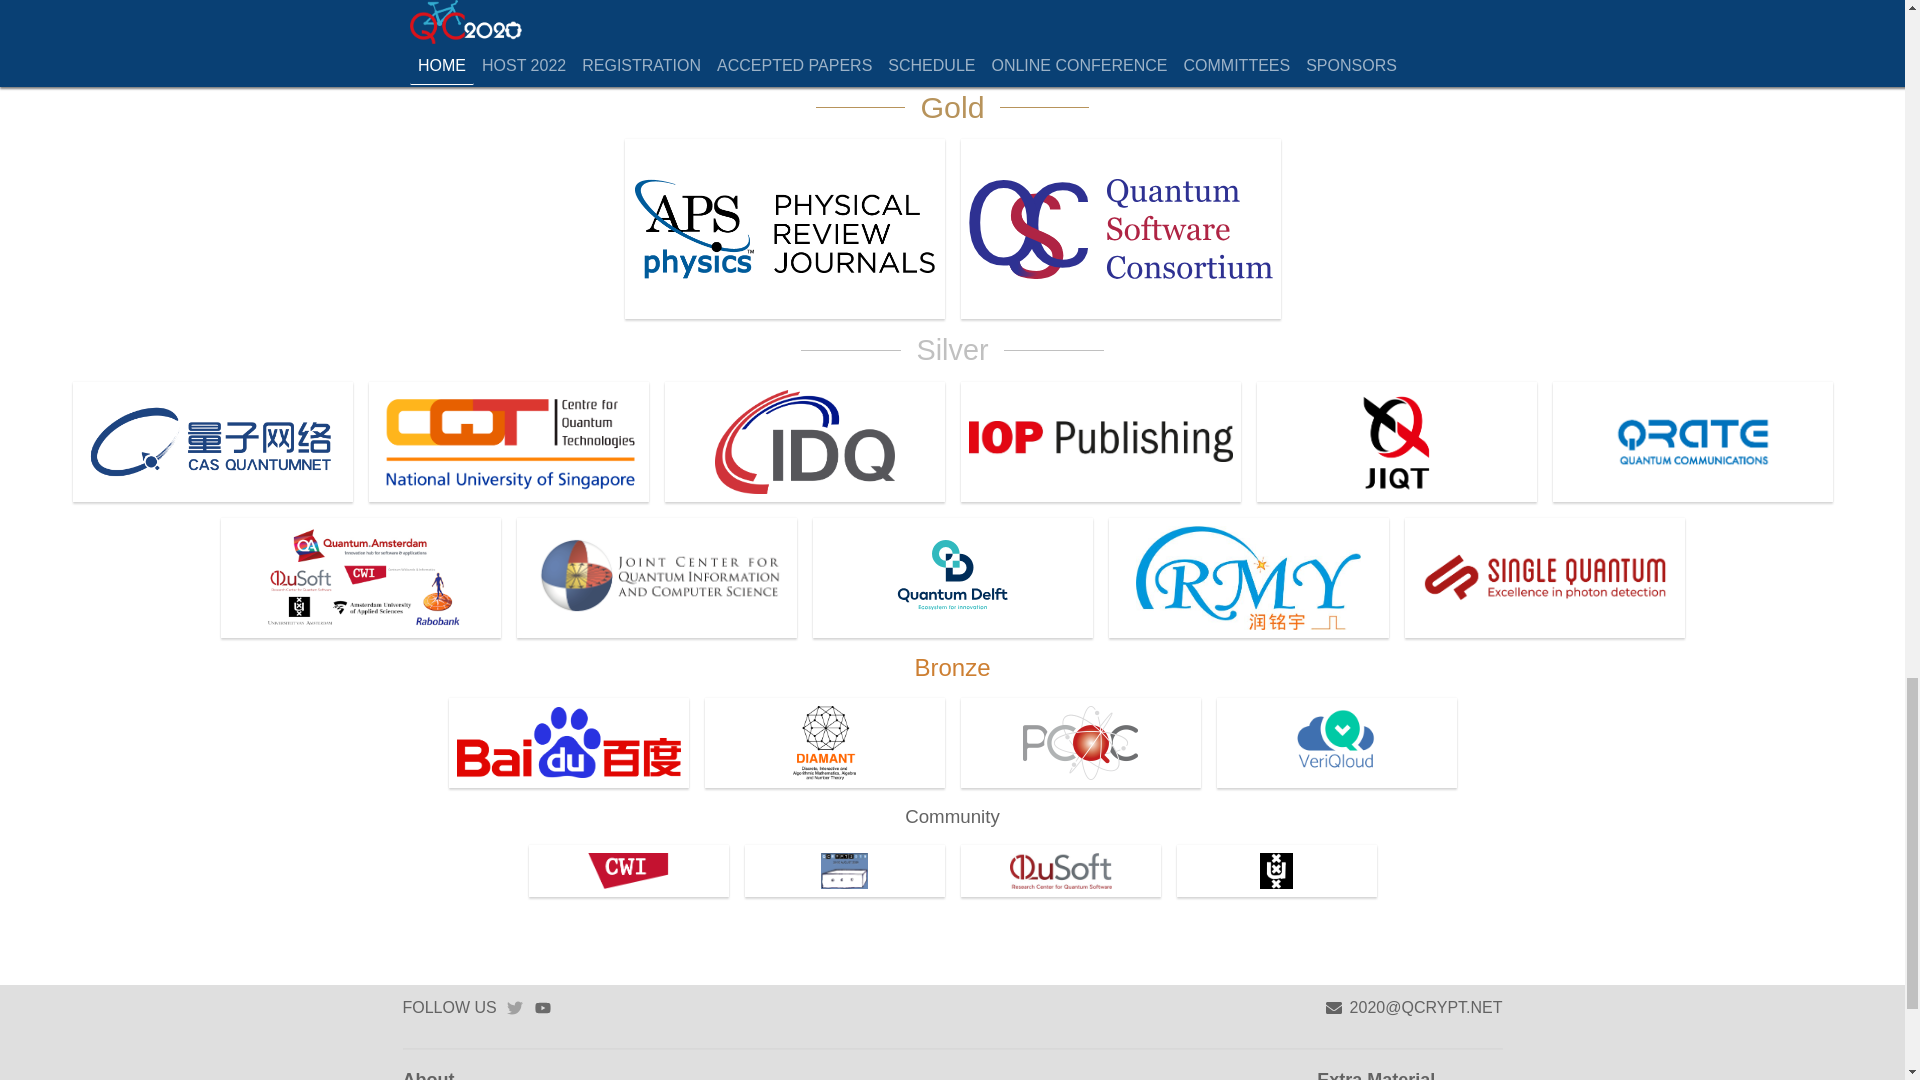  I want to click on Single Quantum, so click(1543, 578).